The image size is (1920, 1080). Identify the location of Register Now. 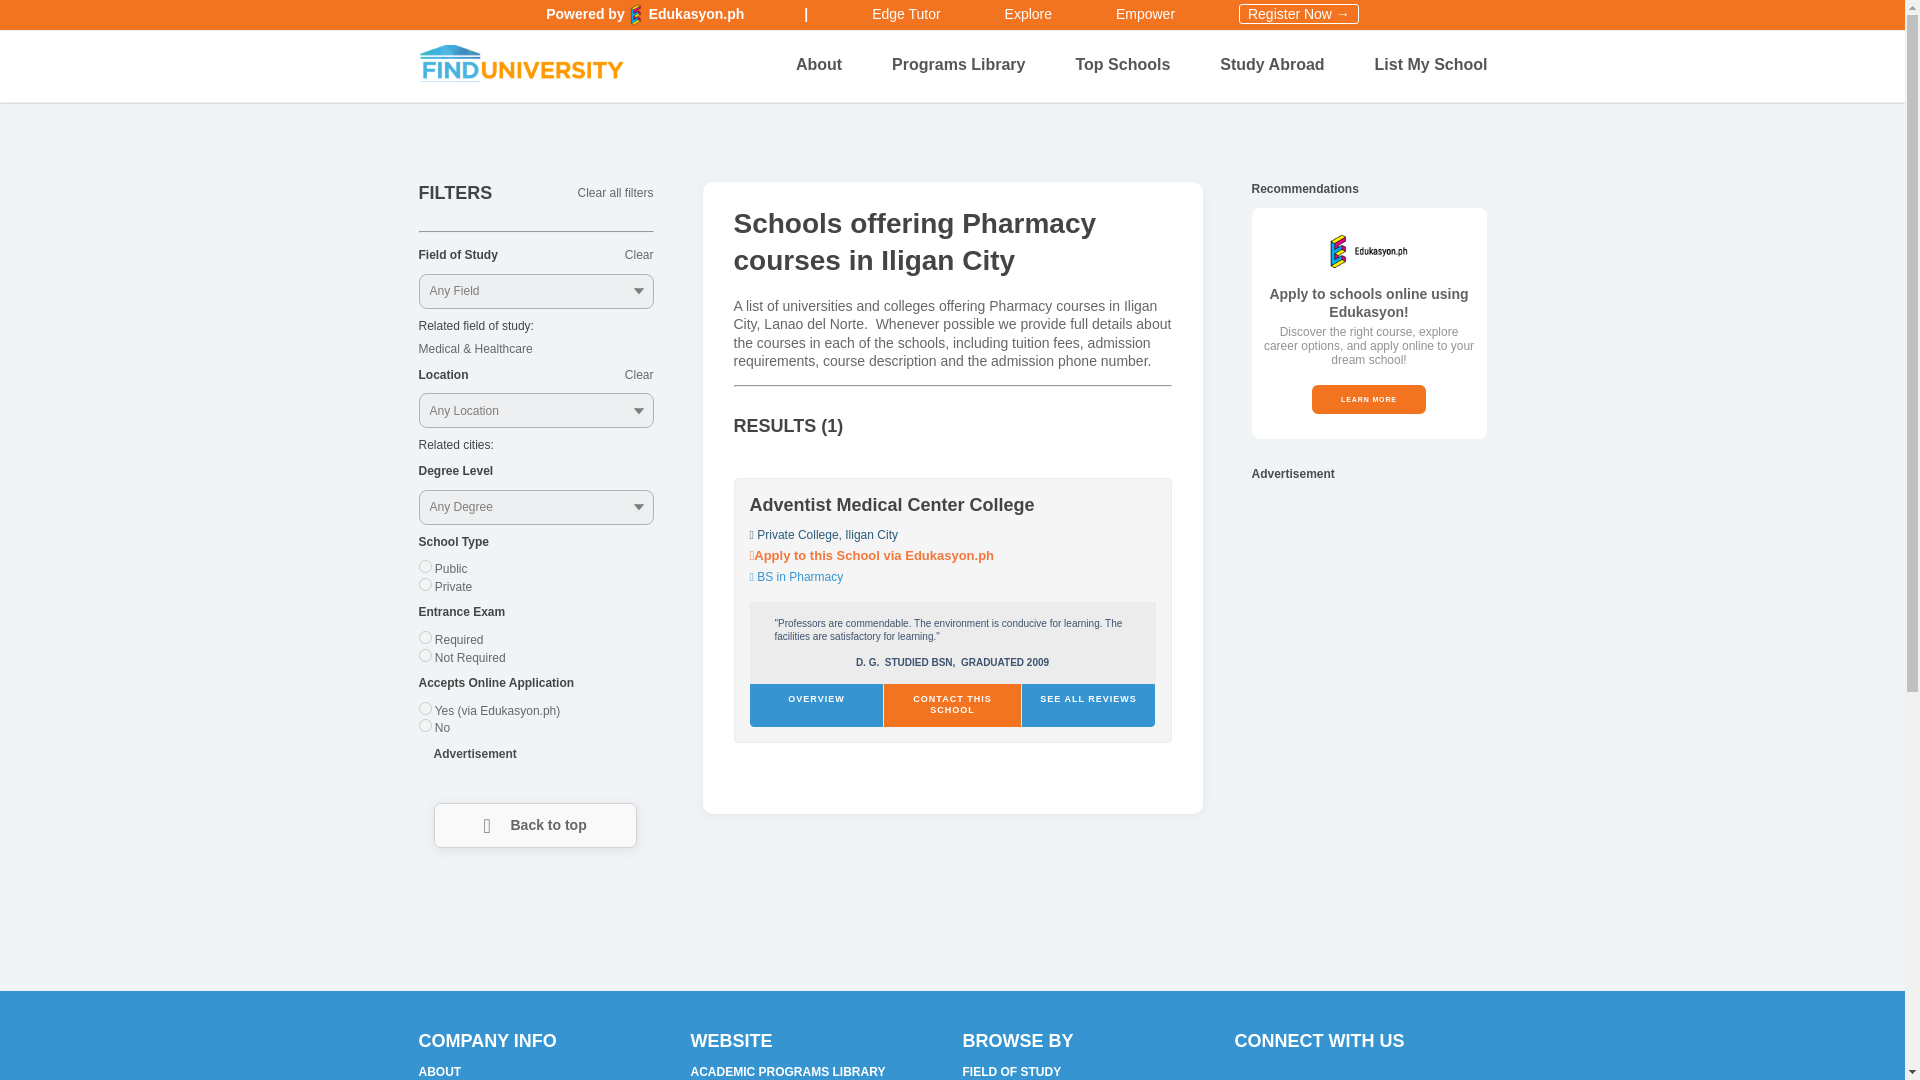
(1298, 14).